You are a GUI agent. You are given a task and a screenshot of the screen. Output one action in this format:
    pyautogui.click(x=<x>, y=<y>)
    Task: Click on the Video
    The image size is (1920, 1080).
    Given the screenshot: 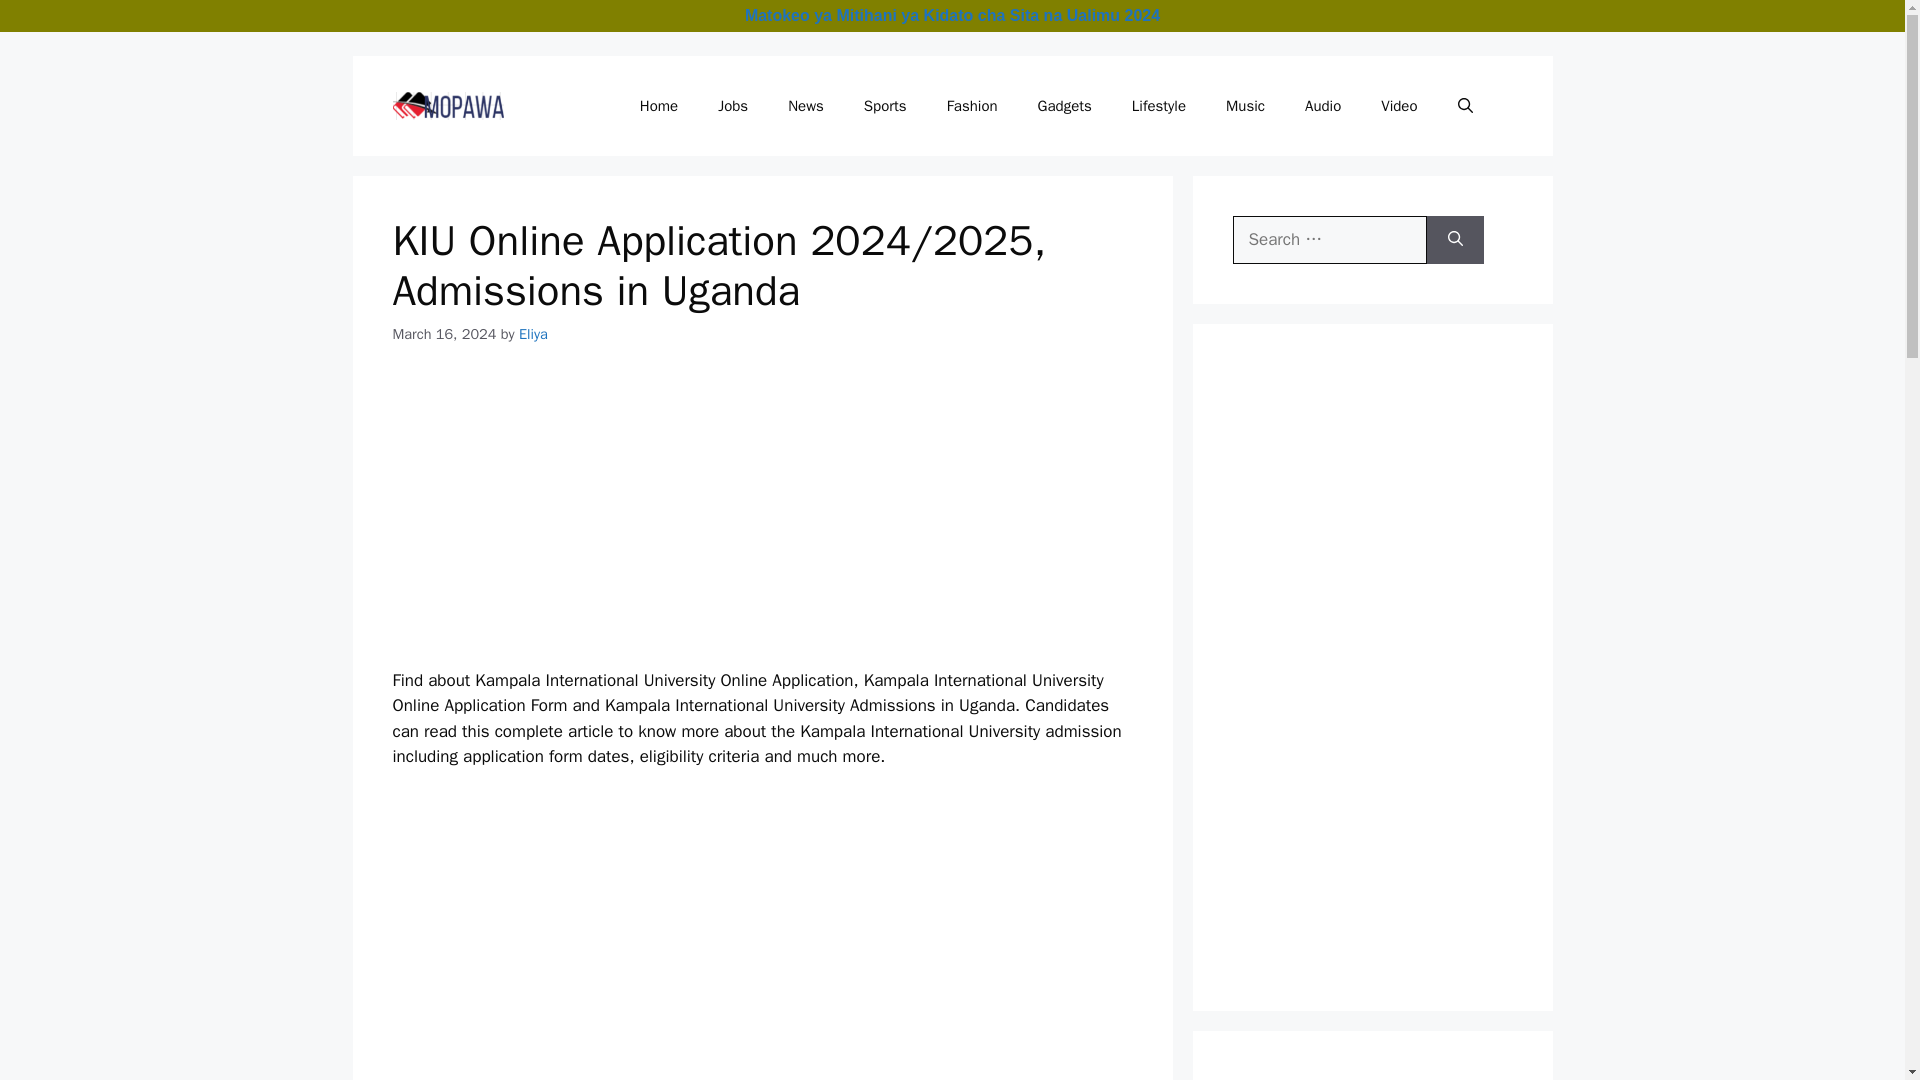 What is the action you would take?
    pyautogui.click(x=1398, y=106)
    